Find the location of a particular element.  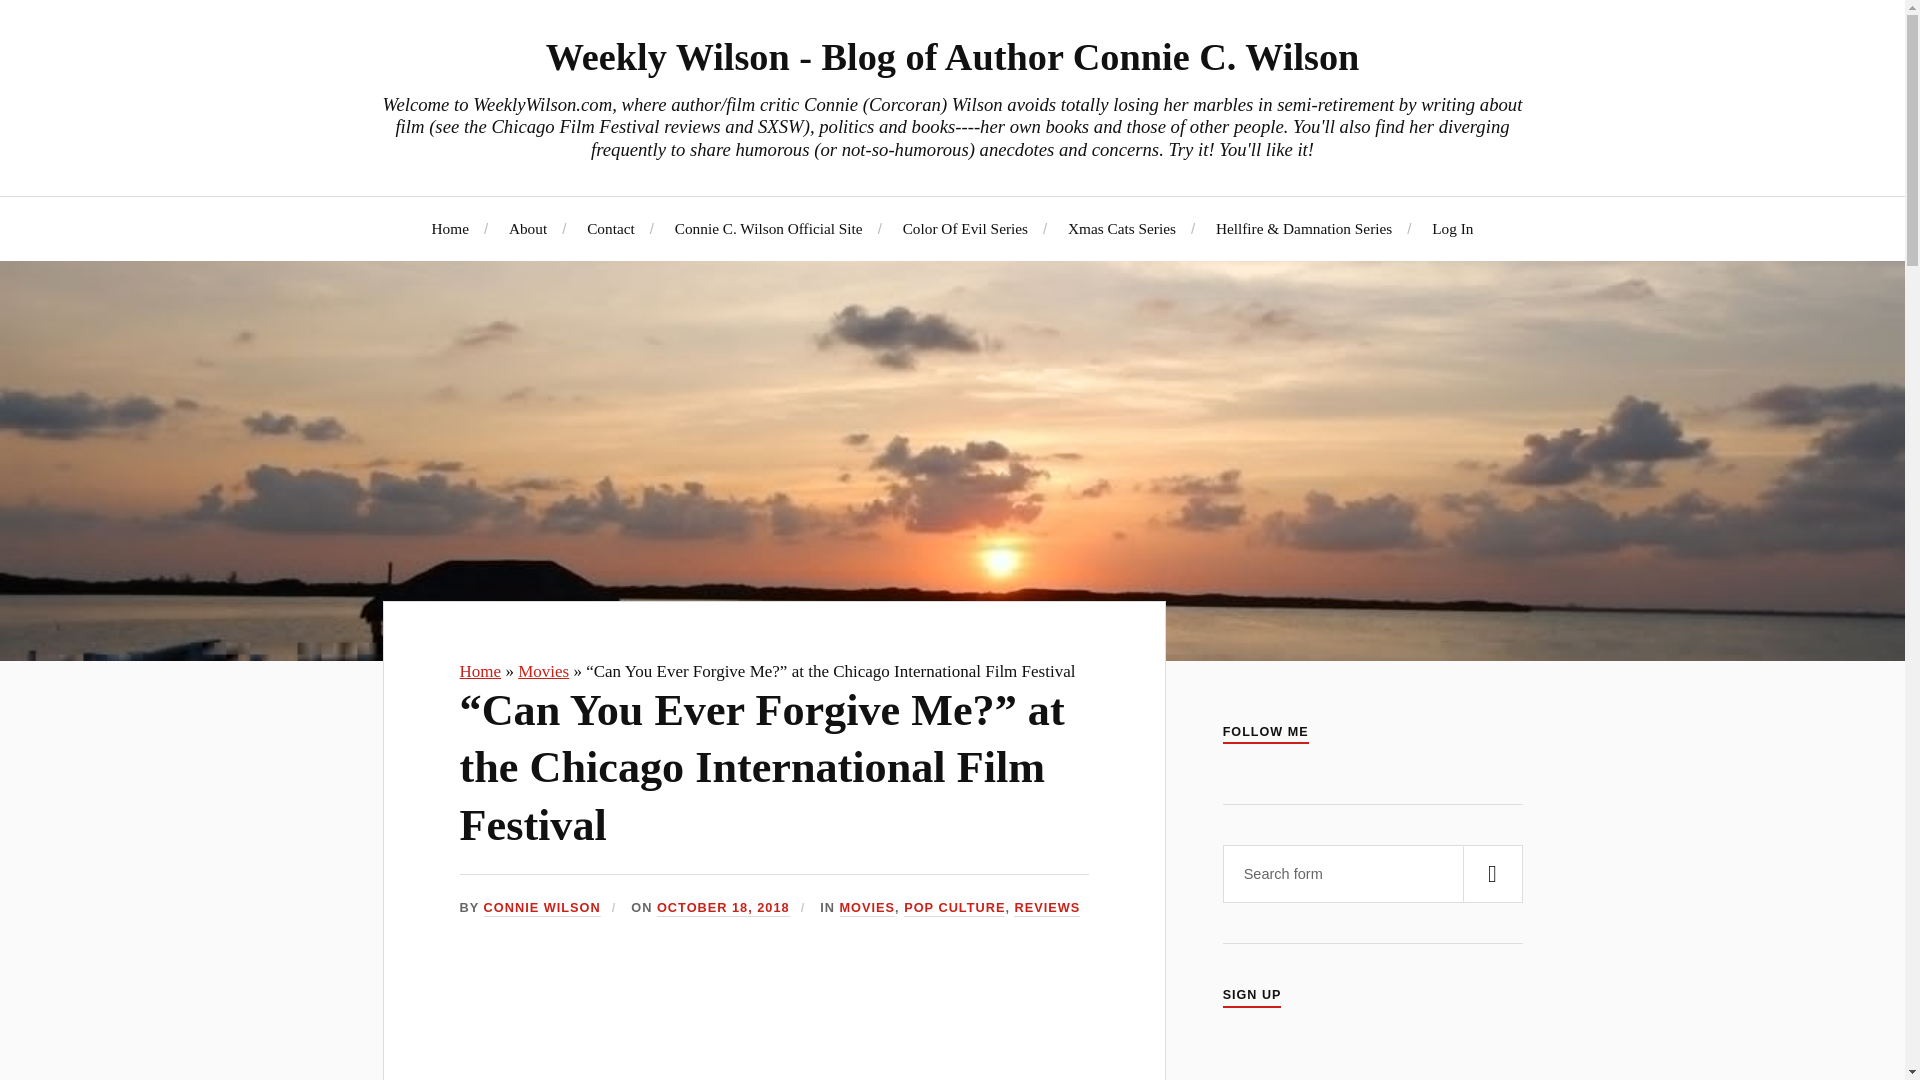

REVIEWS is located at coordinates (1046, 908).